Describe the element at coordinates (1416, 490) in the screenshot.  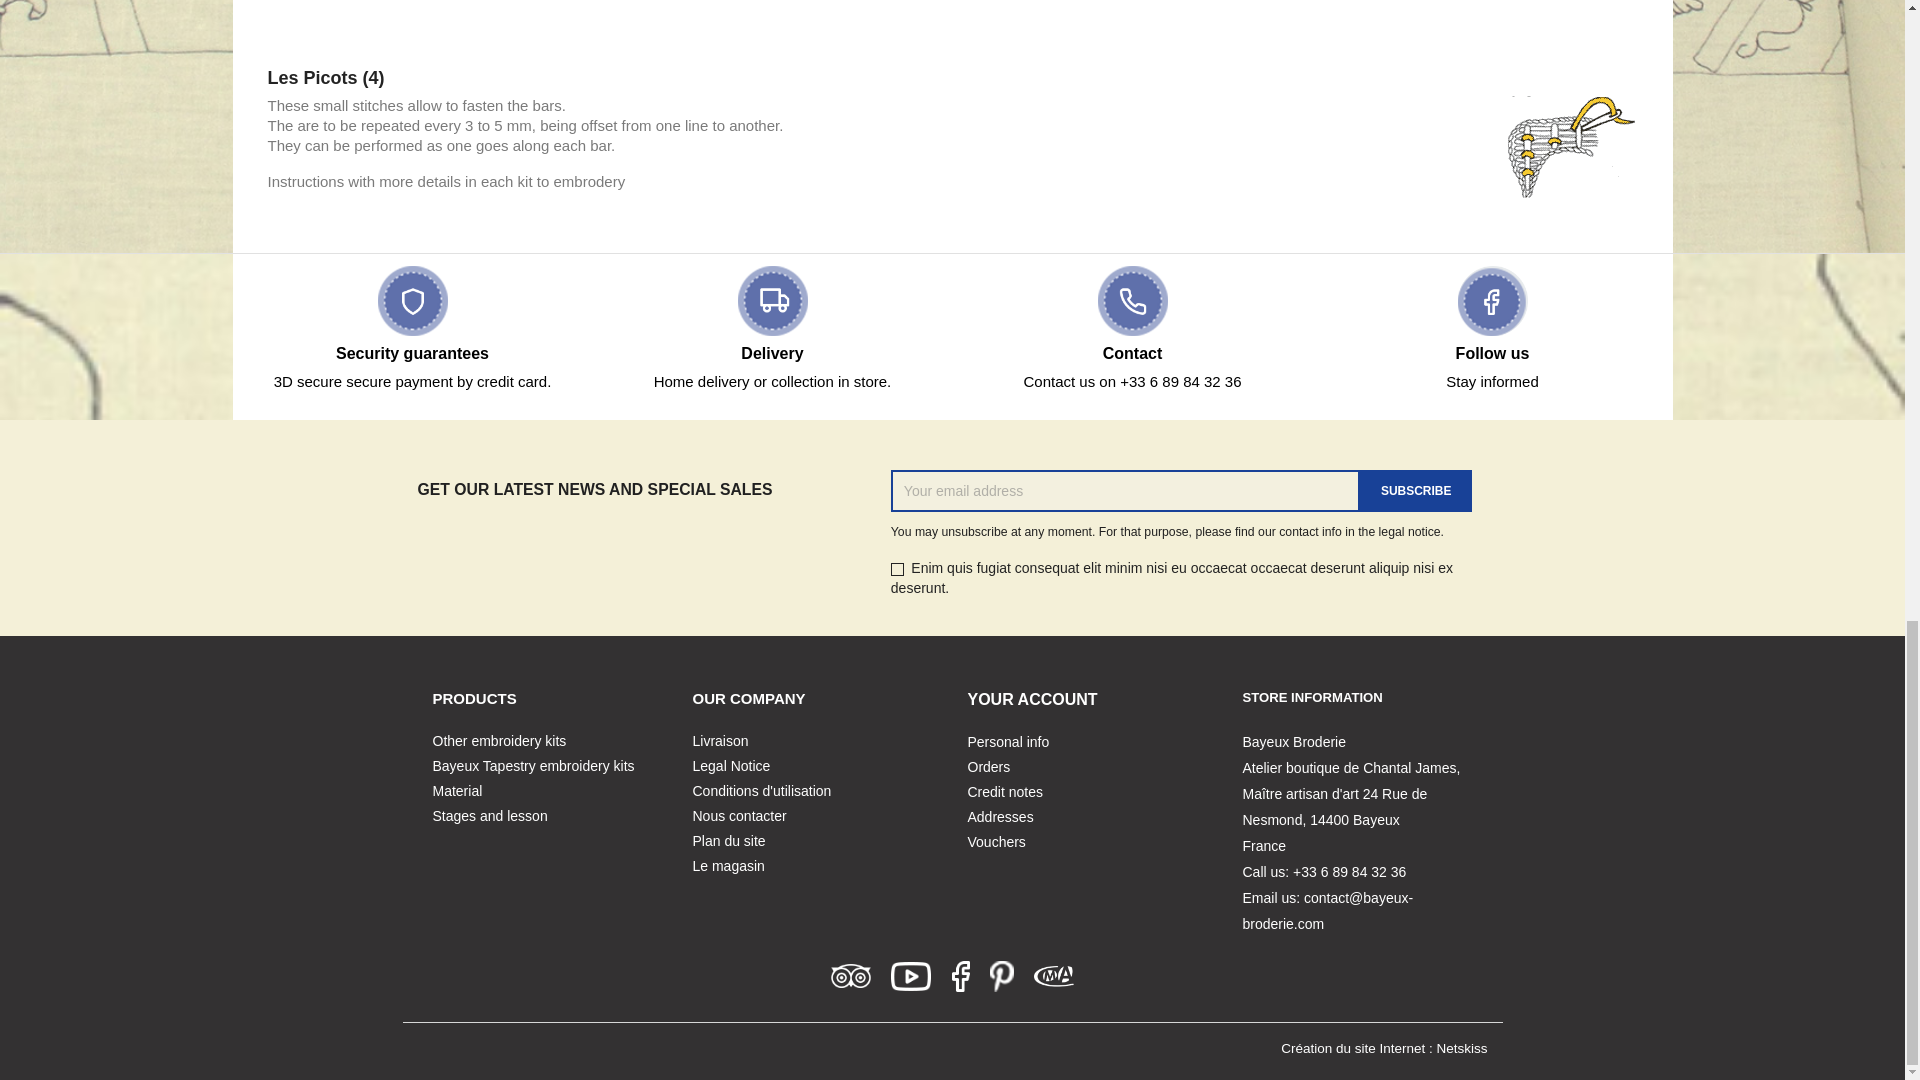
I see `Subscribe` at that location.